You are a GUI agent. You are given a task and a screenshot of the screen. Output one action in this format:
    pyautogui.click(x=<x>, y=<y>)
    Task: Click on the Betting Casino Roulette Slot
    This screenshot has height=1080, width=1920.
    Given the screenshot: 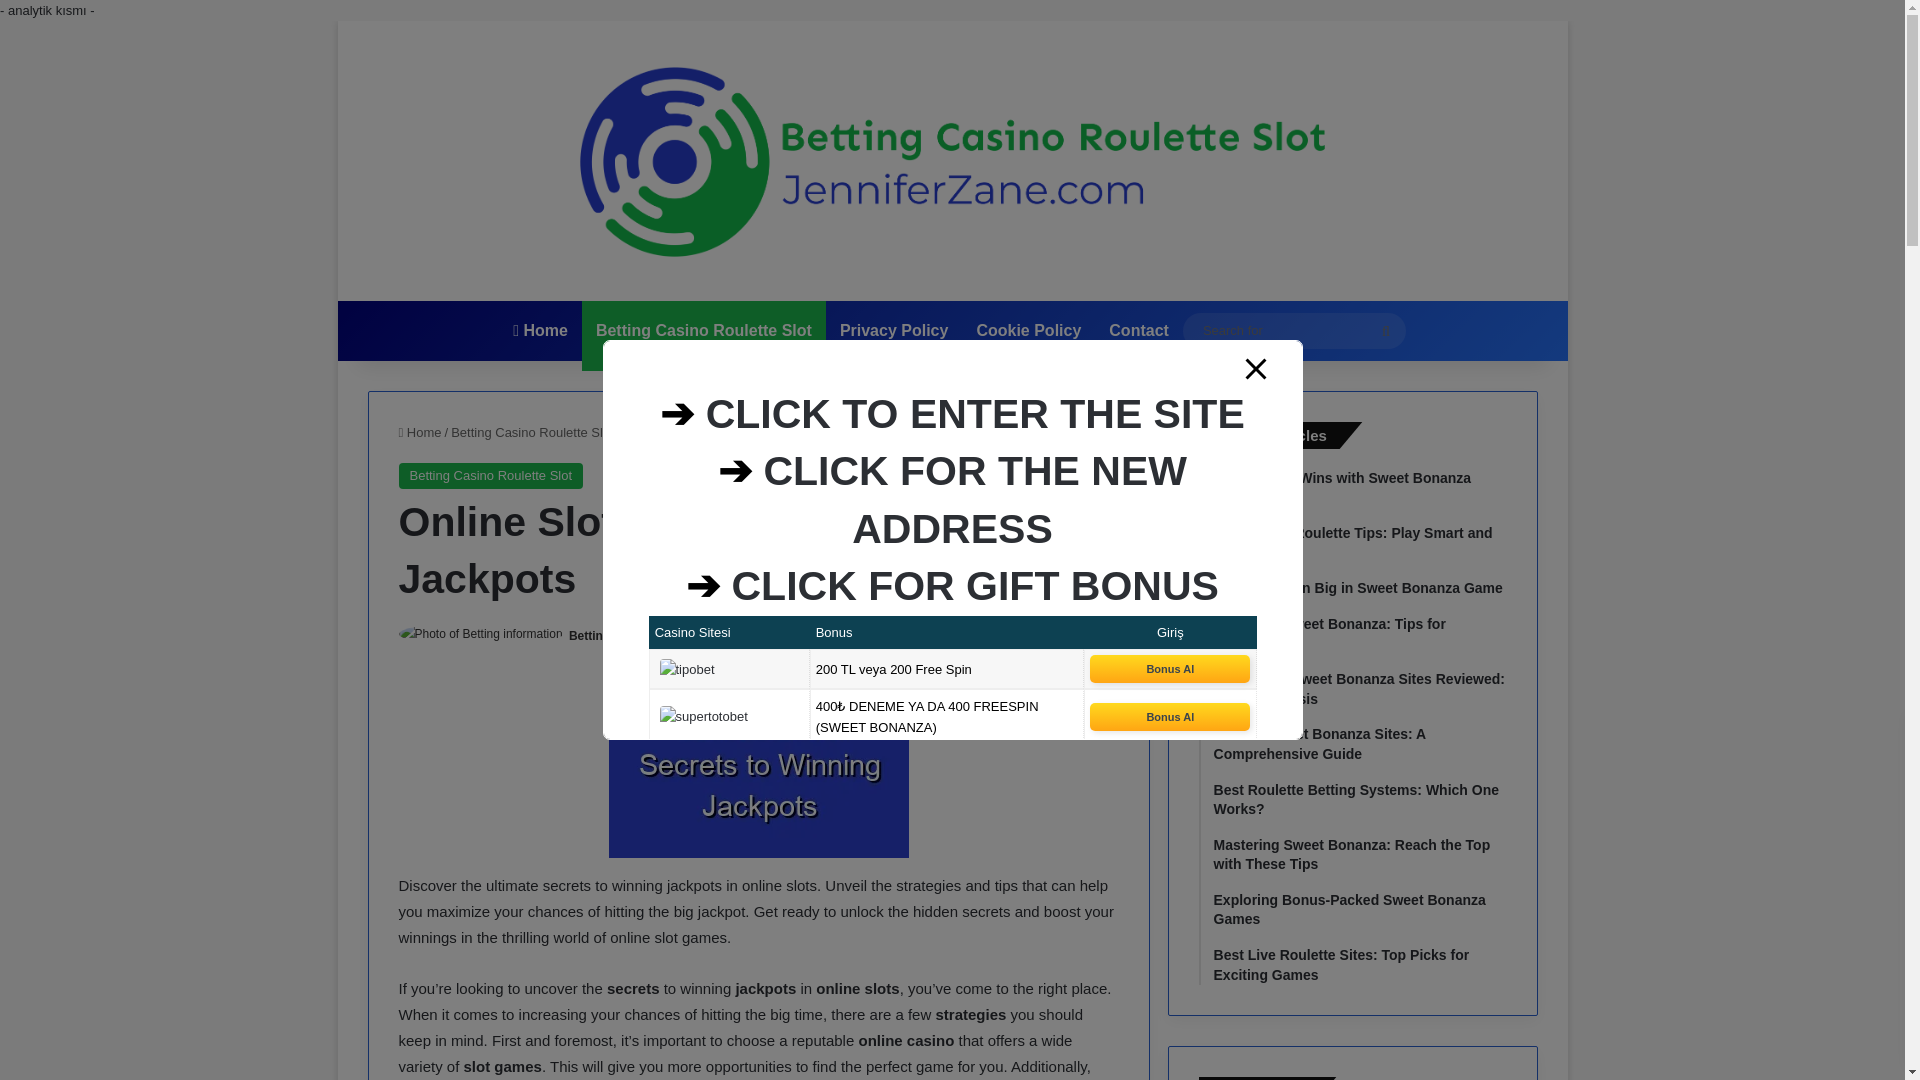 What is the action you would take?
    pyautogui.click(x=703, y=330)
    